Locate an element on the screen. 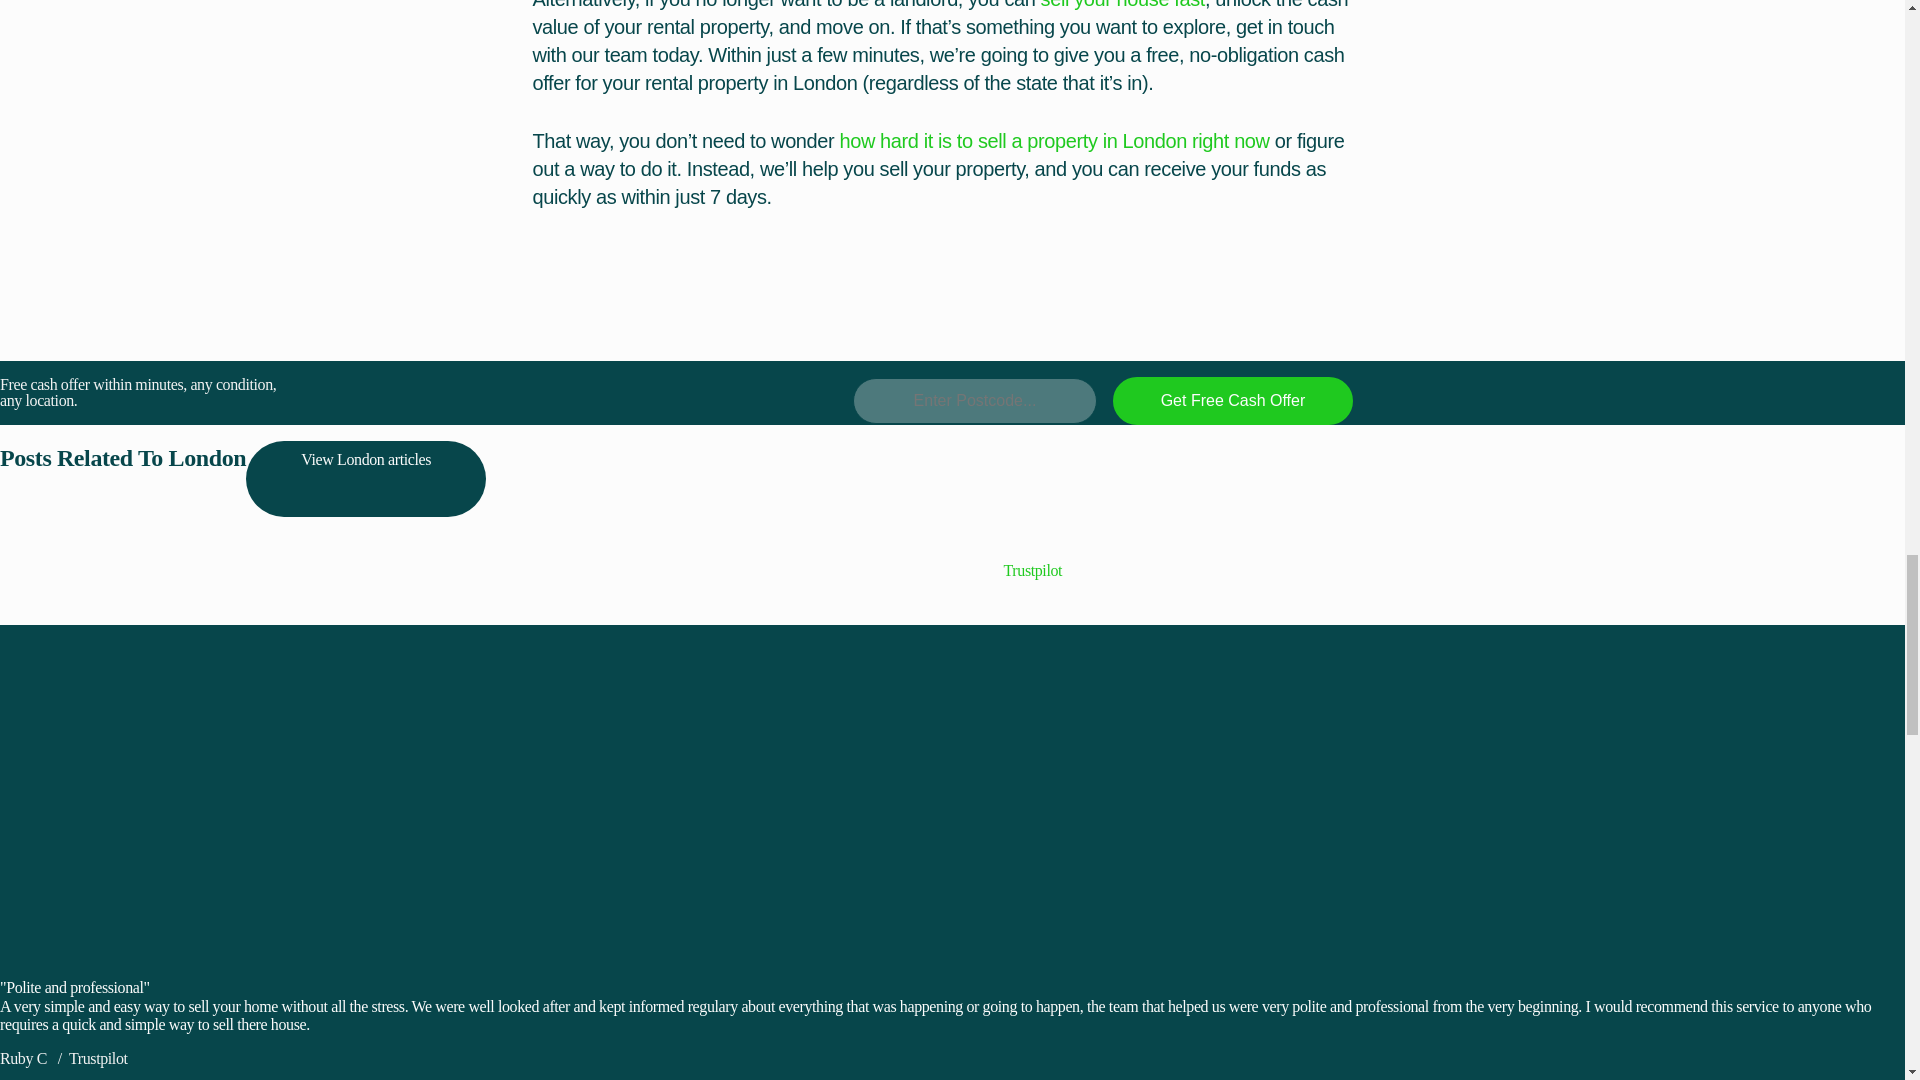 The image size is (1920, 1080). View London articles is located at coordinates (365, 478).